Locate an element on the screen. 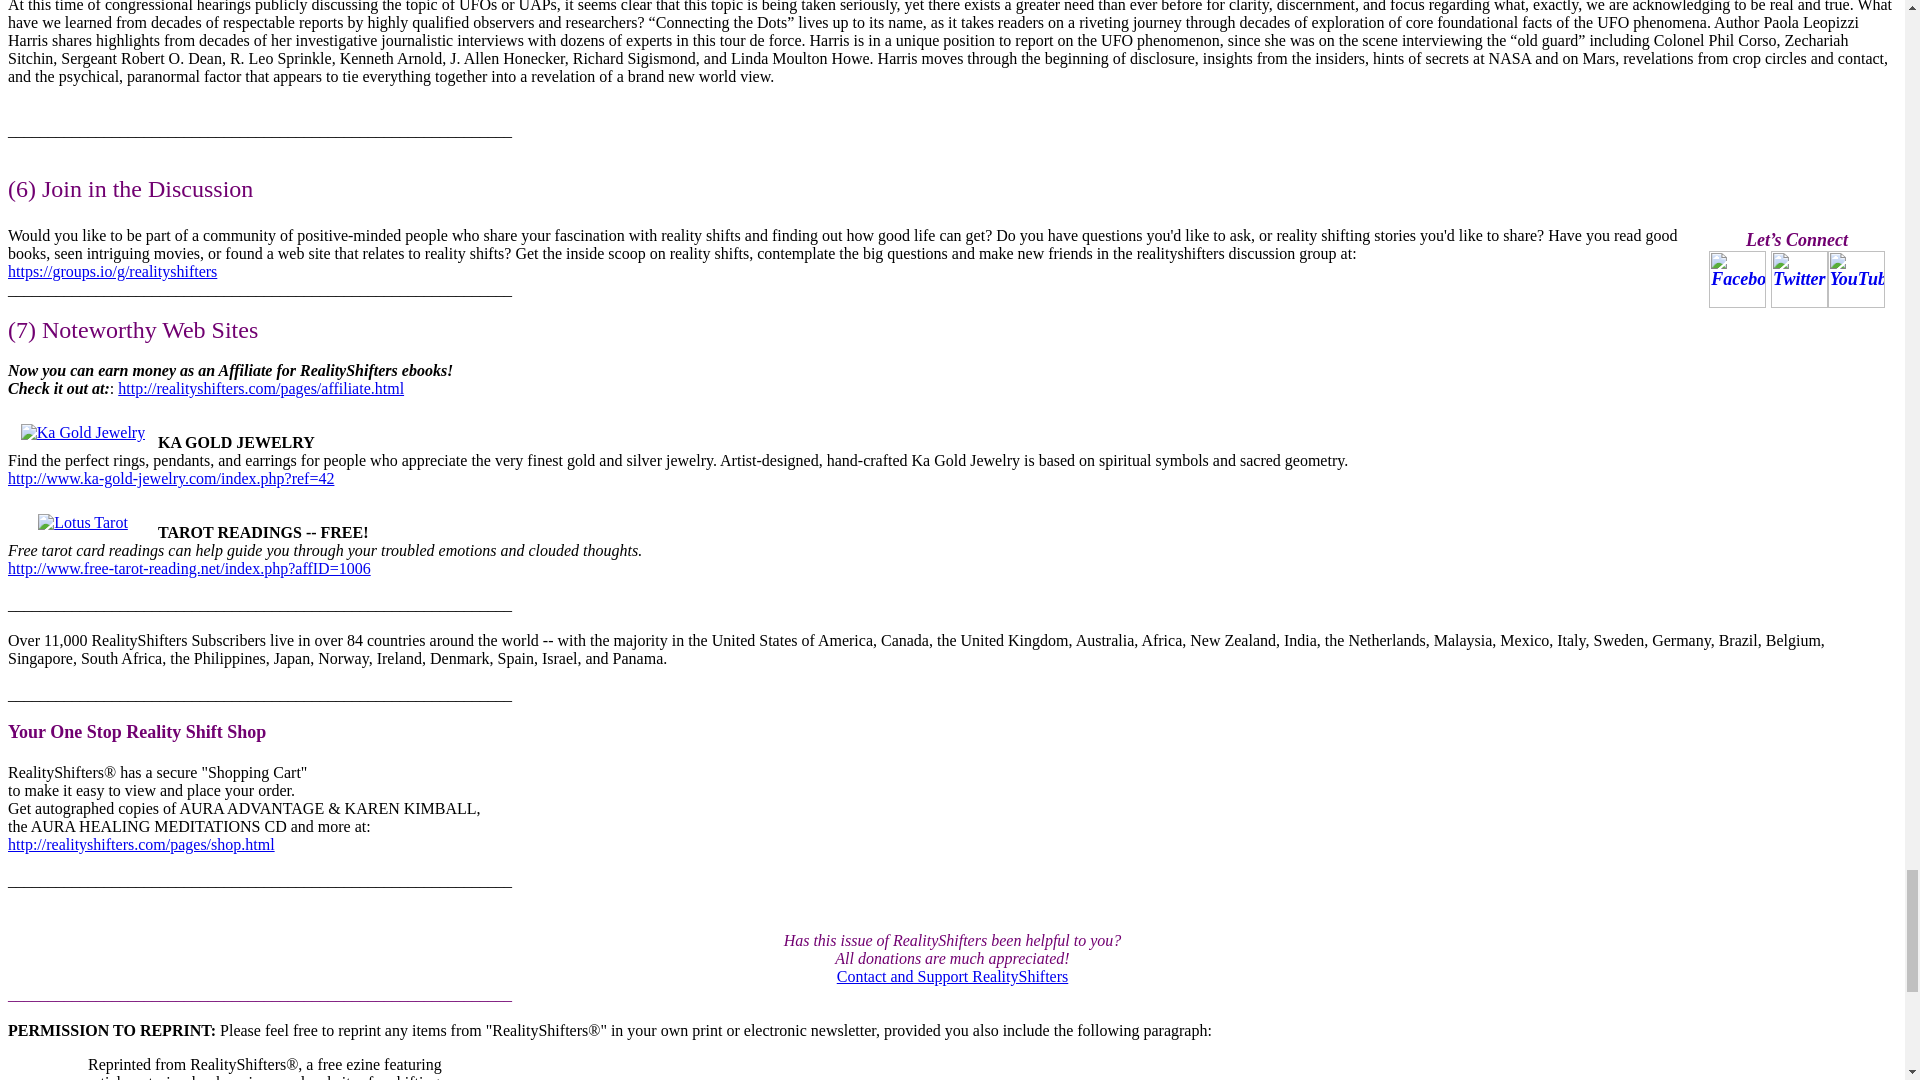  Twitter-ico is located at coordinates (1798, 278).